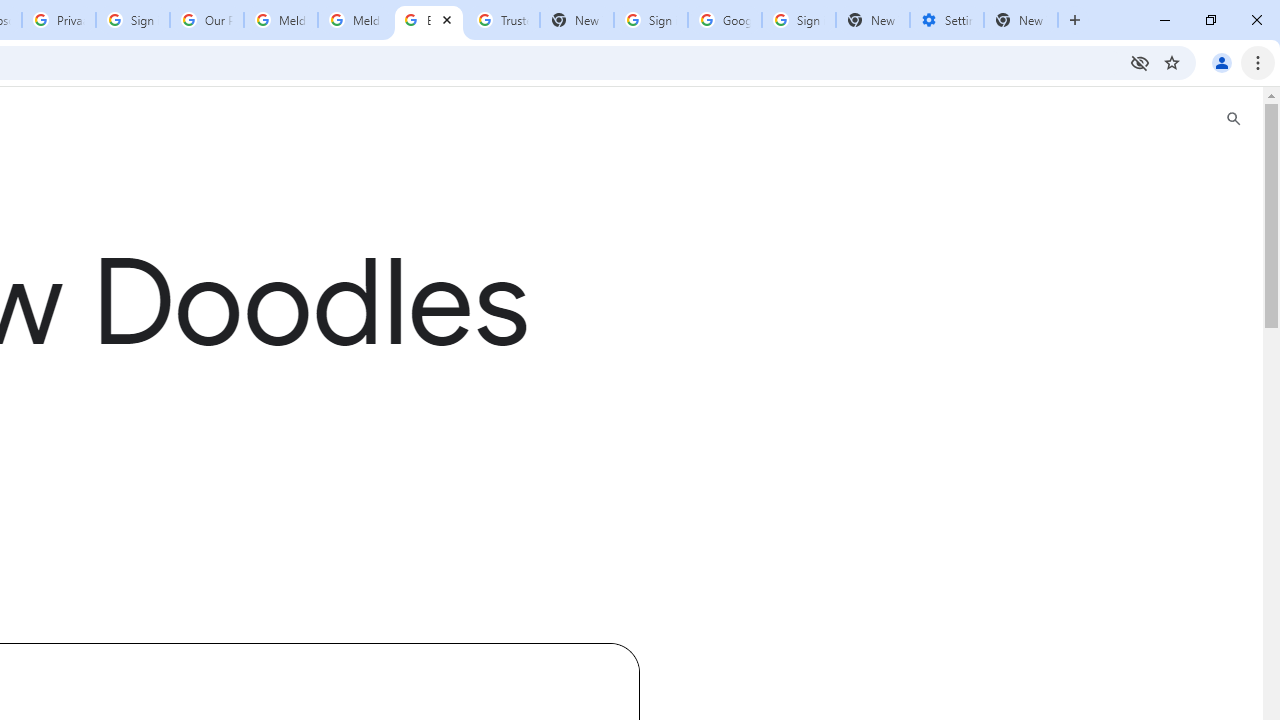 This screenshot has width=1280, height=720. I want to click on Sign in - Google Accounts, so click(133, 20).